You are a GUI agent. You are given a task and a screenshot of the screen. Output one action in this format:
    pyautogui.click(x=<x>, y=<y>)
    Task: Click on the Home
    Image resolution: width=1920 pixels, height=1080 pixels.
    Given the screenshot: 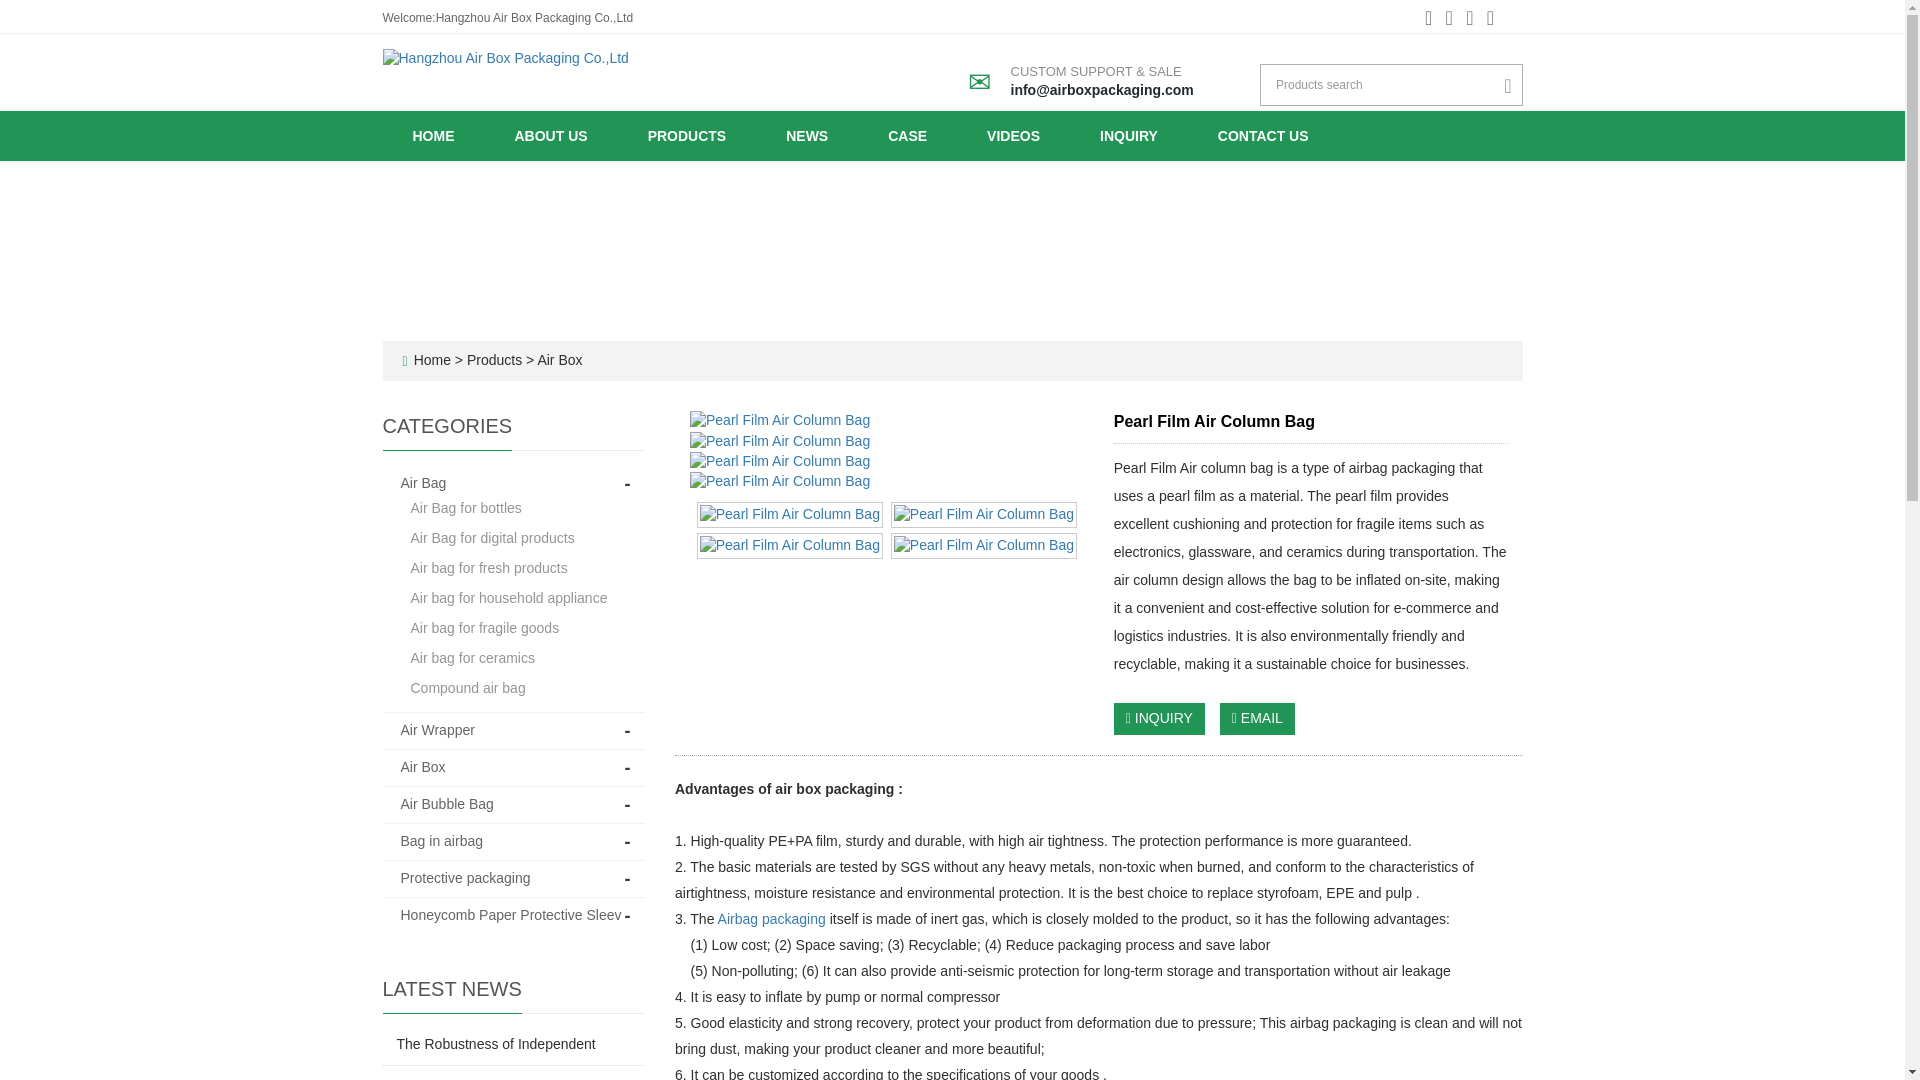 What is the action you would take?
    pyautogui.click(x=432, y=360)
    